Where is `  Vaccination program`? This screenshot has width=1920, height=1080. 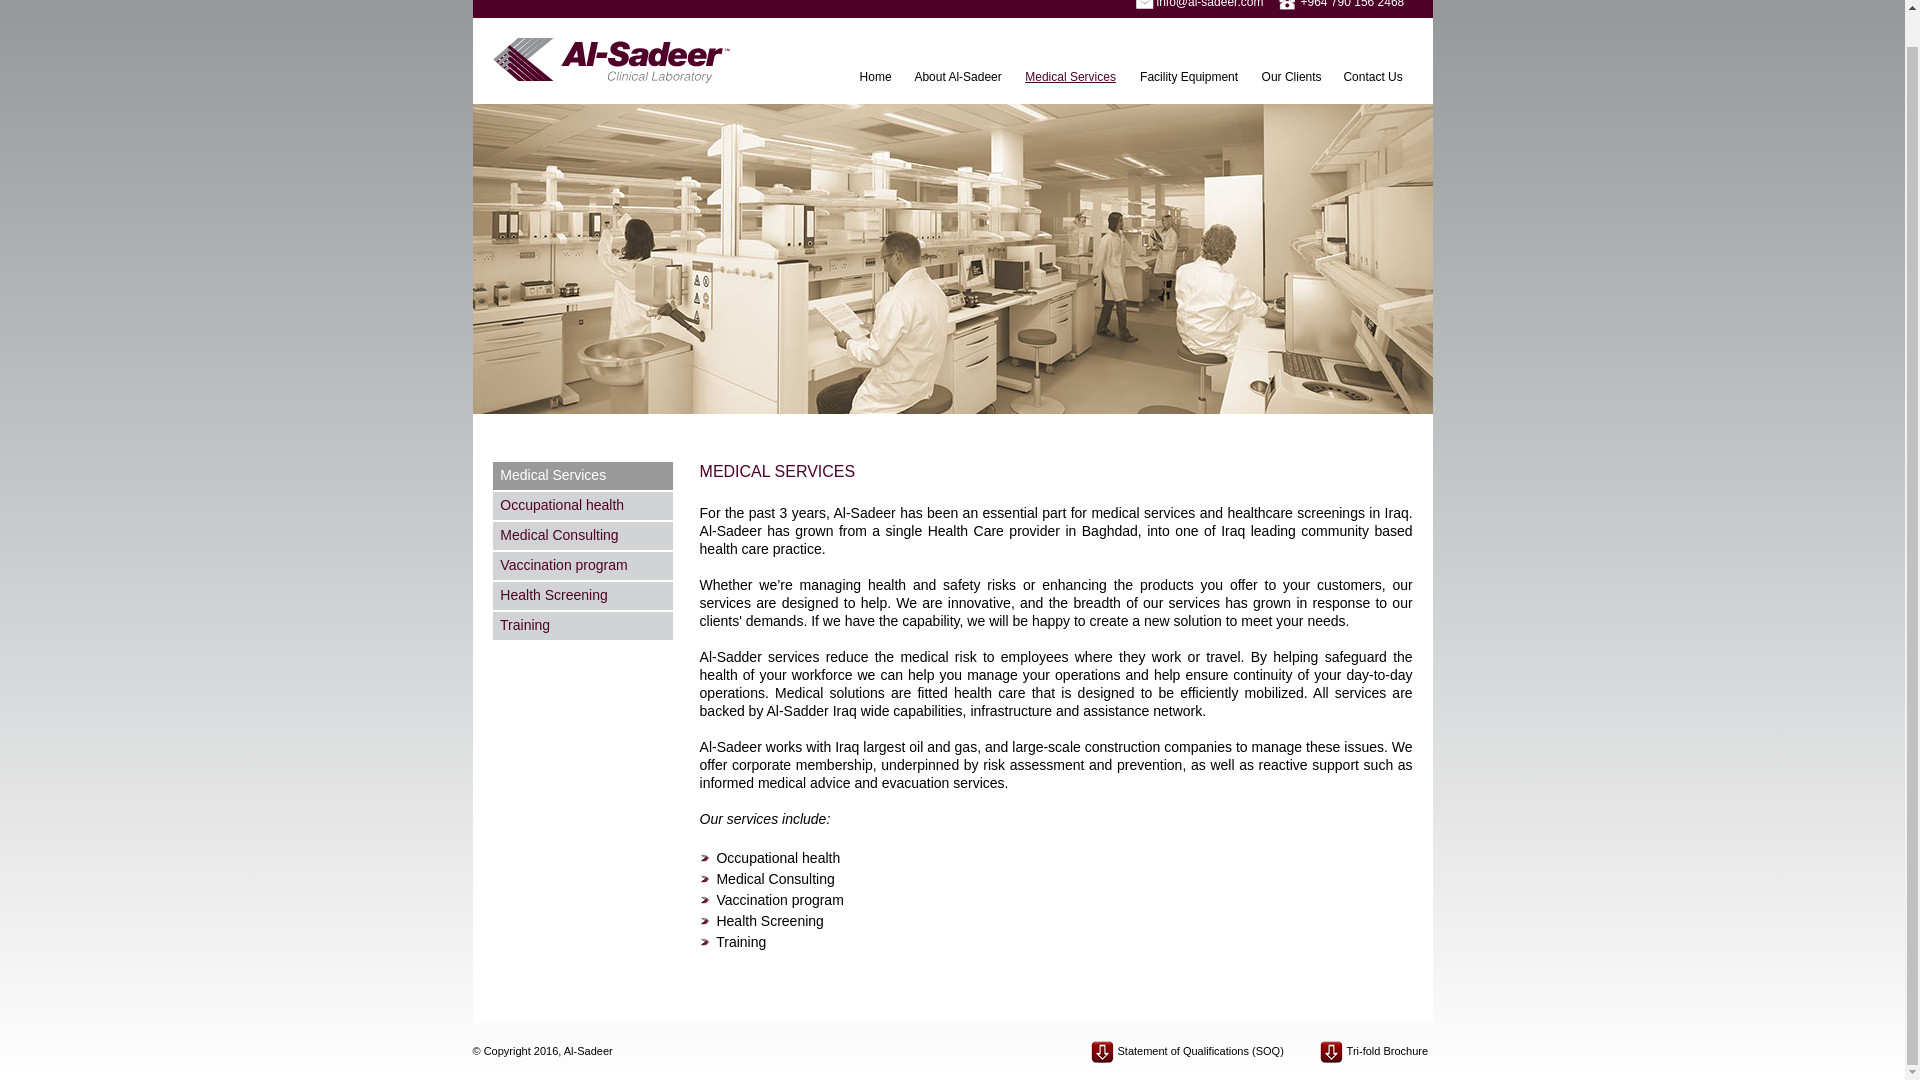   Vaccination program is located at coordinates (583, 565).